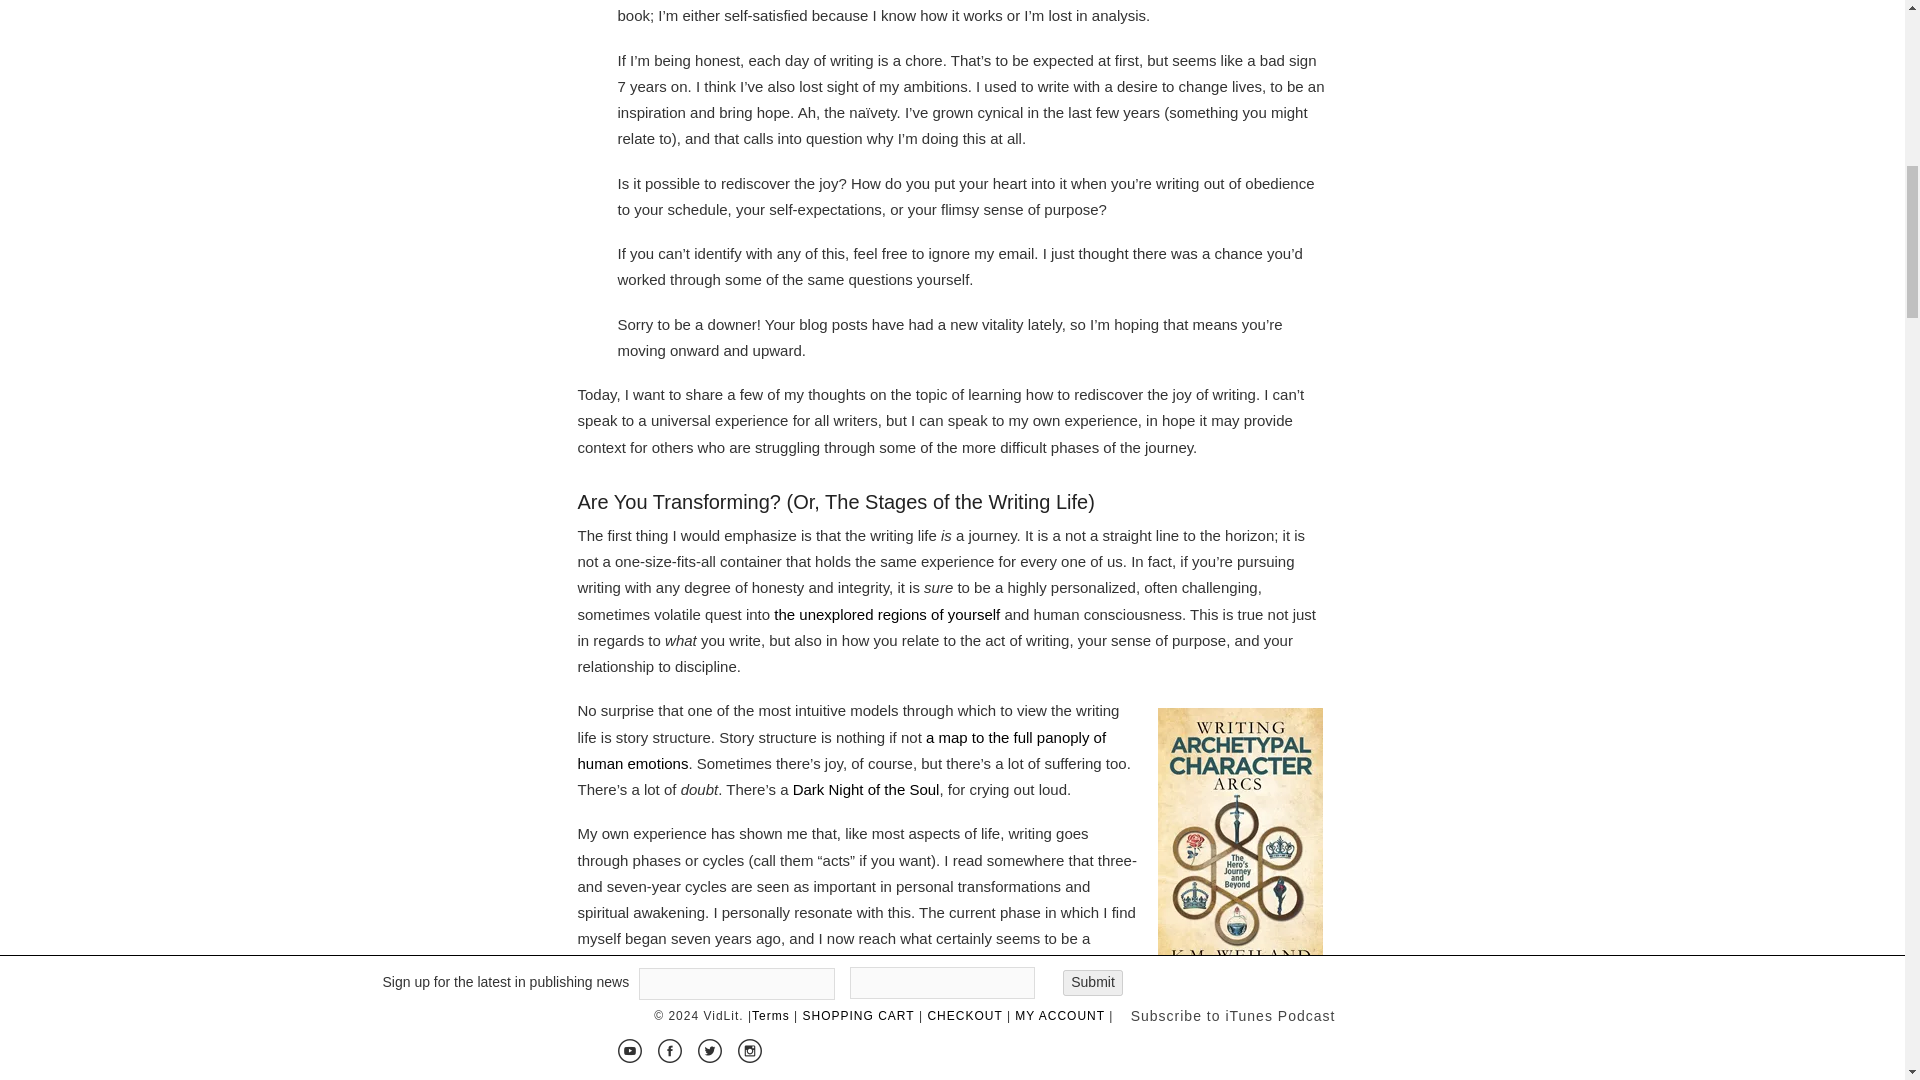 The image size is (1920, 1080). I want to click on the unexplored regions of yourself, so click(886, 614).